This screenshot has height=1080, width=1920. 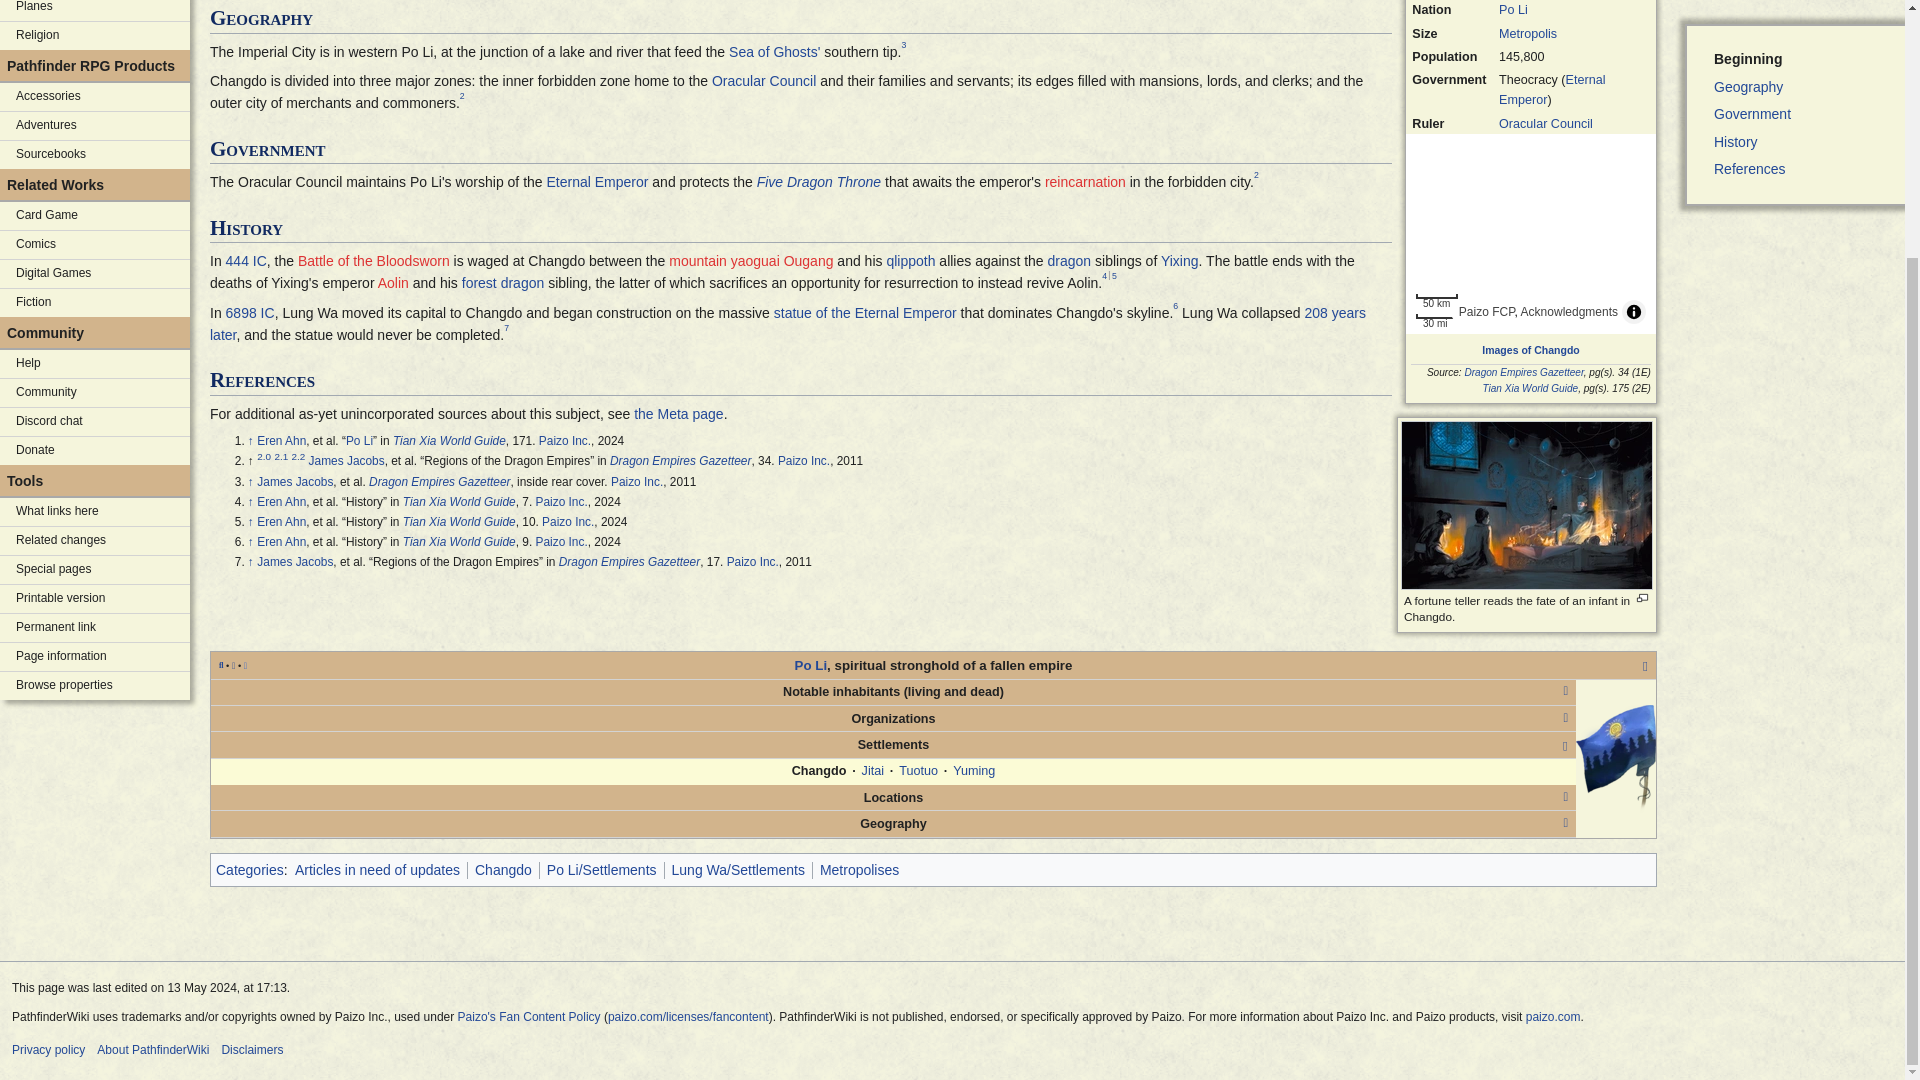 I want to click on Special pages, so click(x=95, y=570).